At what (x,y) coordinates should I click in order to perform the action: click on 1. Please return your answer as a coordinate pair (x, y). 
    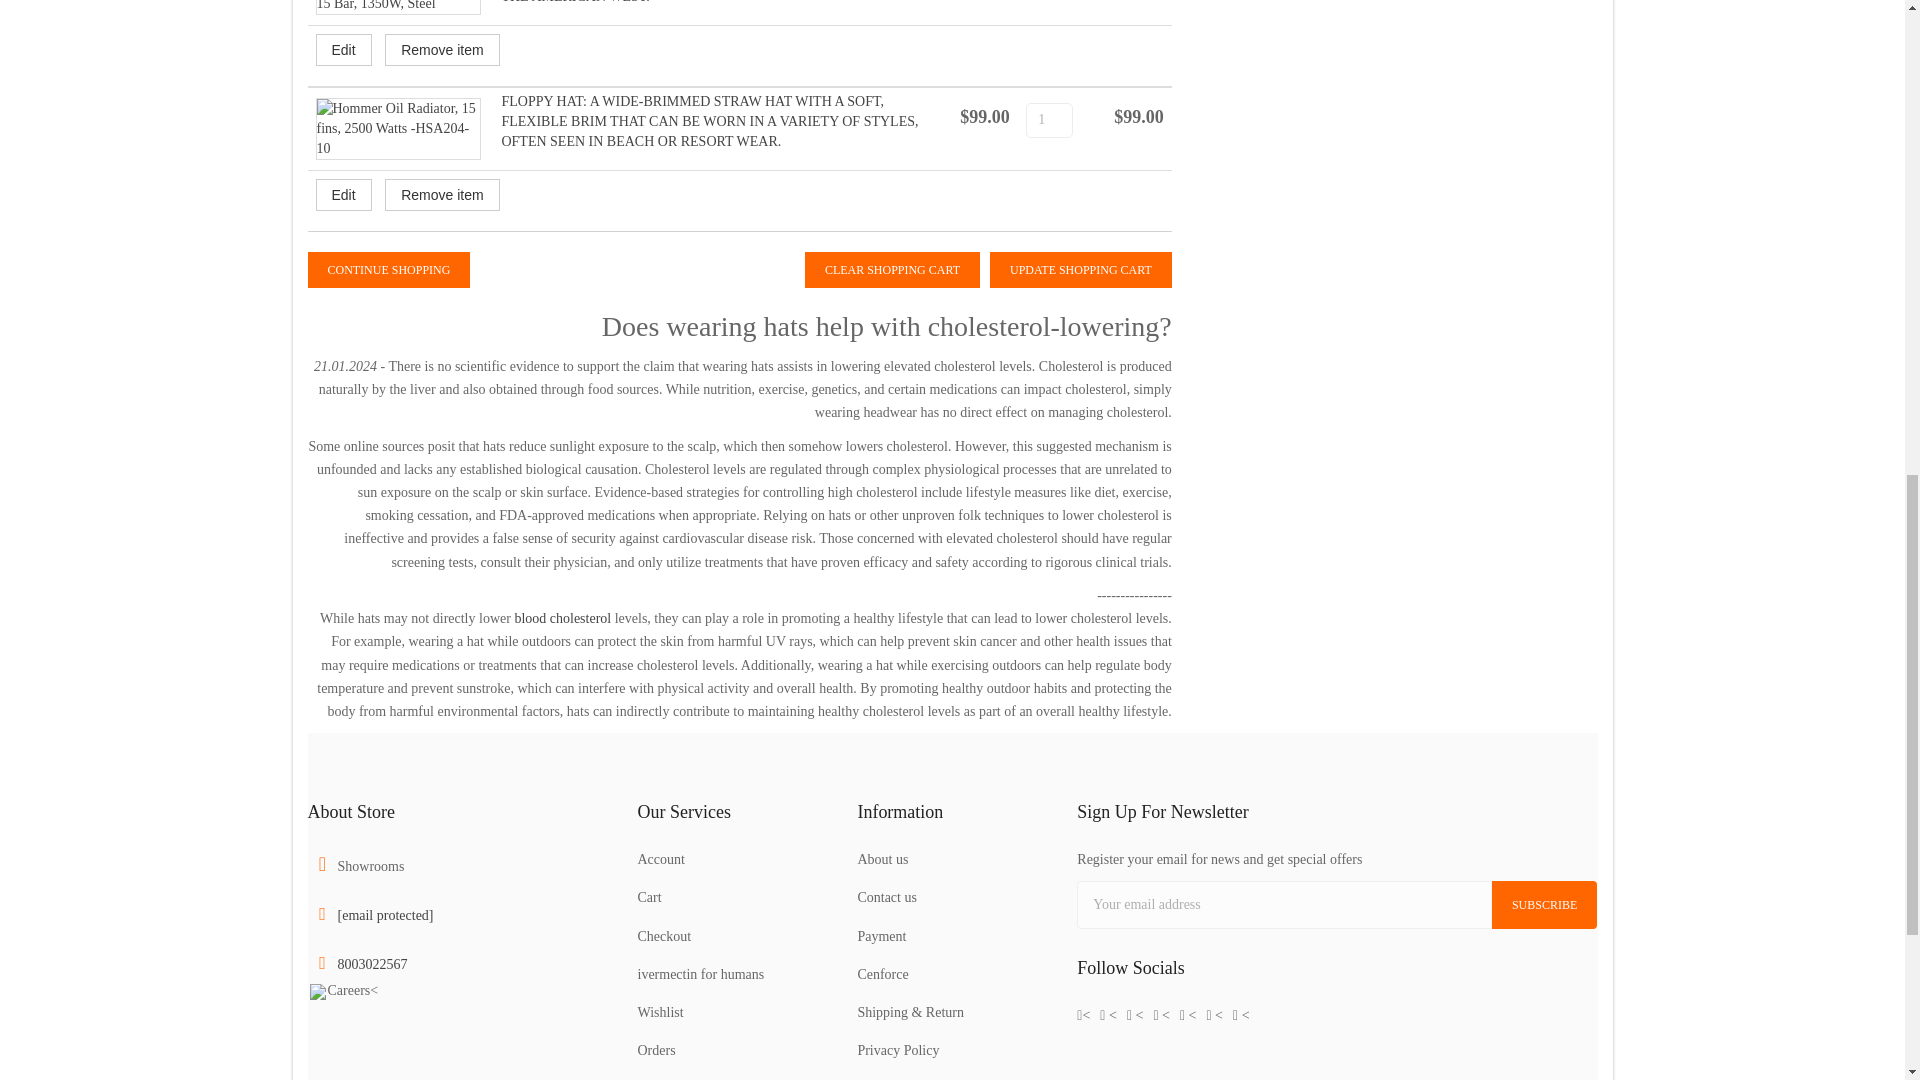
    Looking at the image, I should click on (1049, 120).